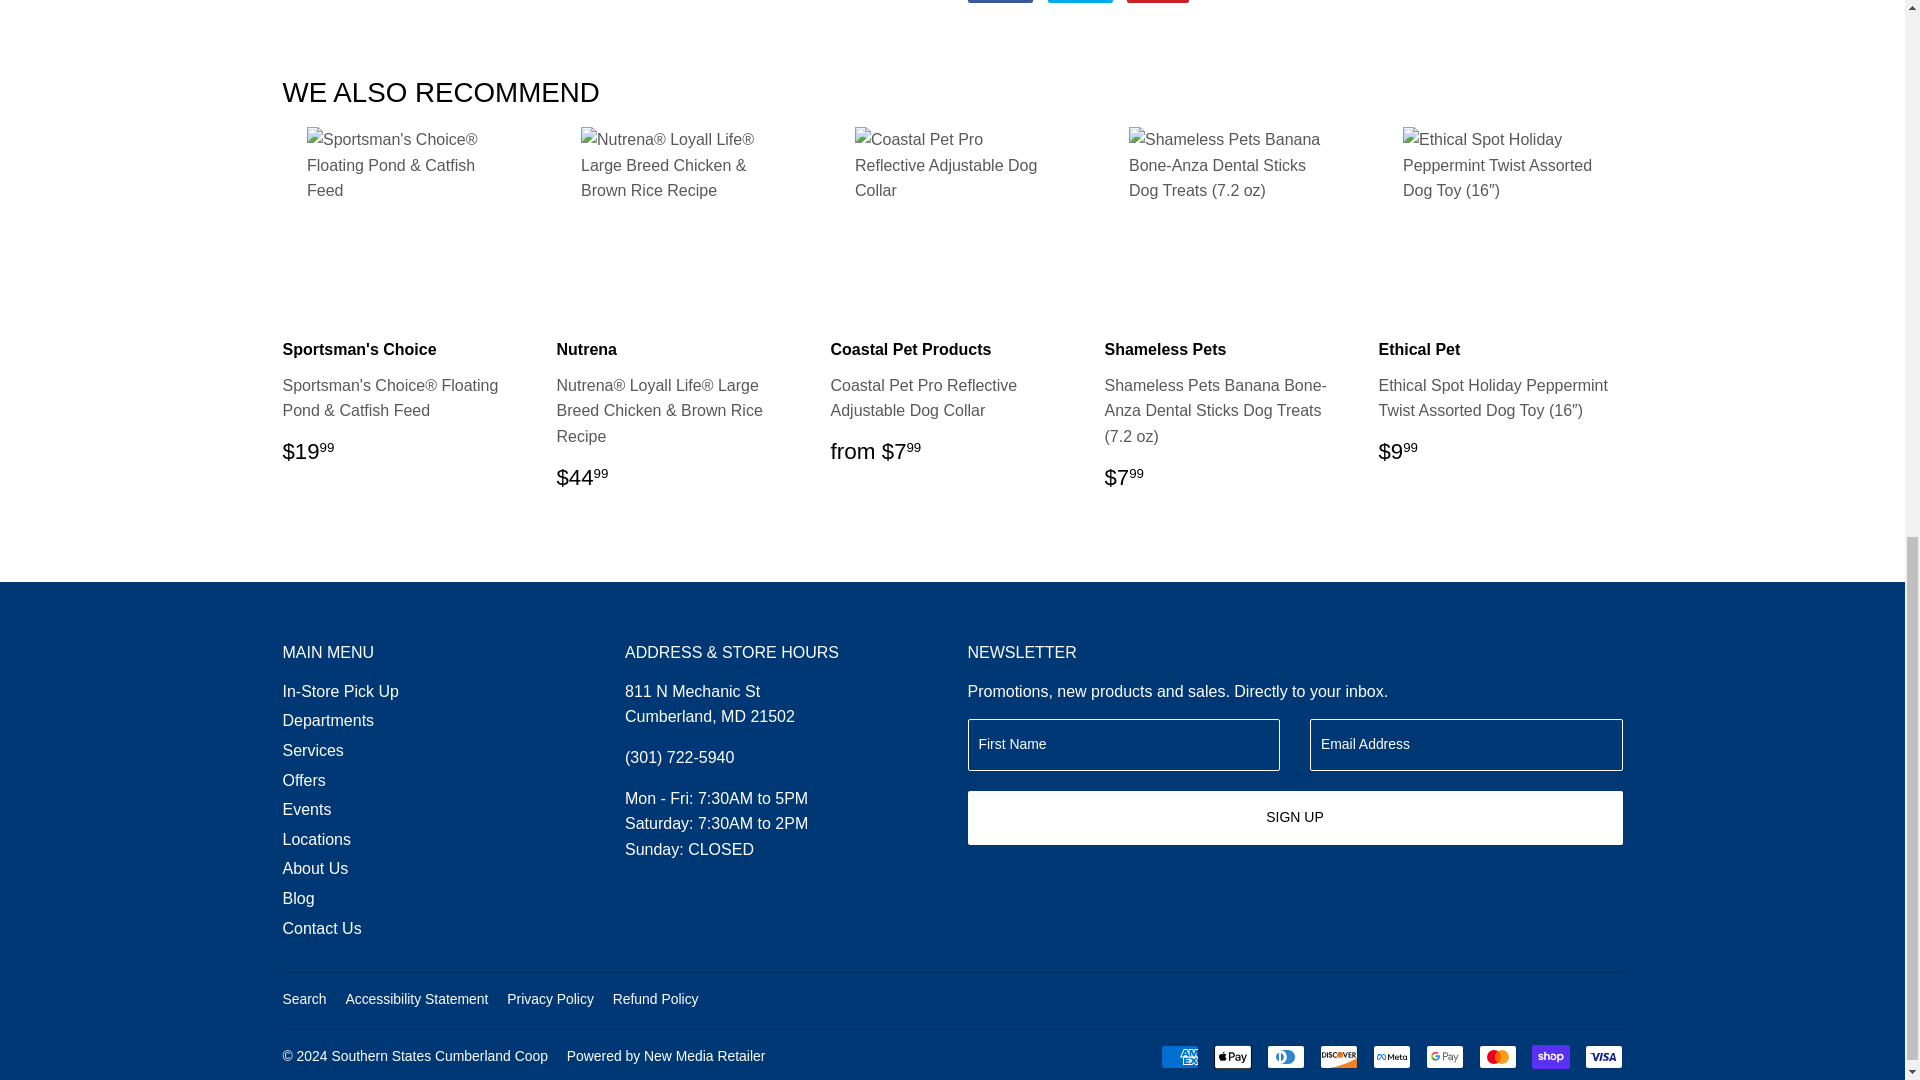 Image resolution: width=1920 pixels, height=1080 pixels. Describe the element at coordinates (1178, 1057) in the screenshot. I see `American Express` at that location.